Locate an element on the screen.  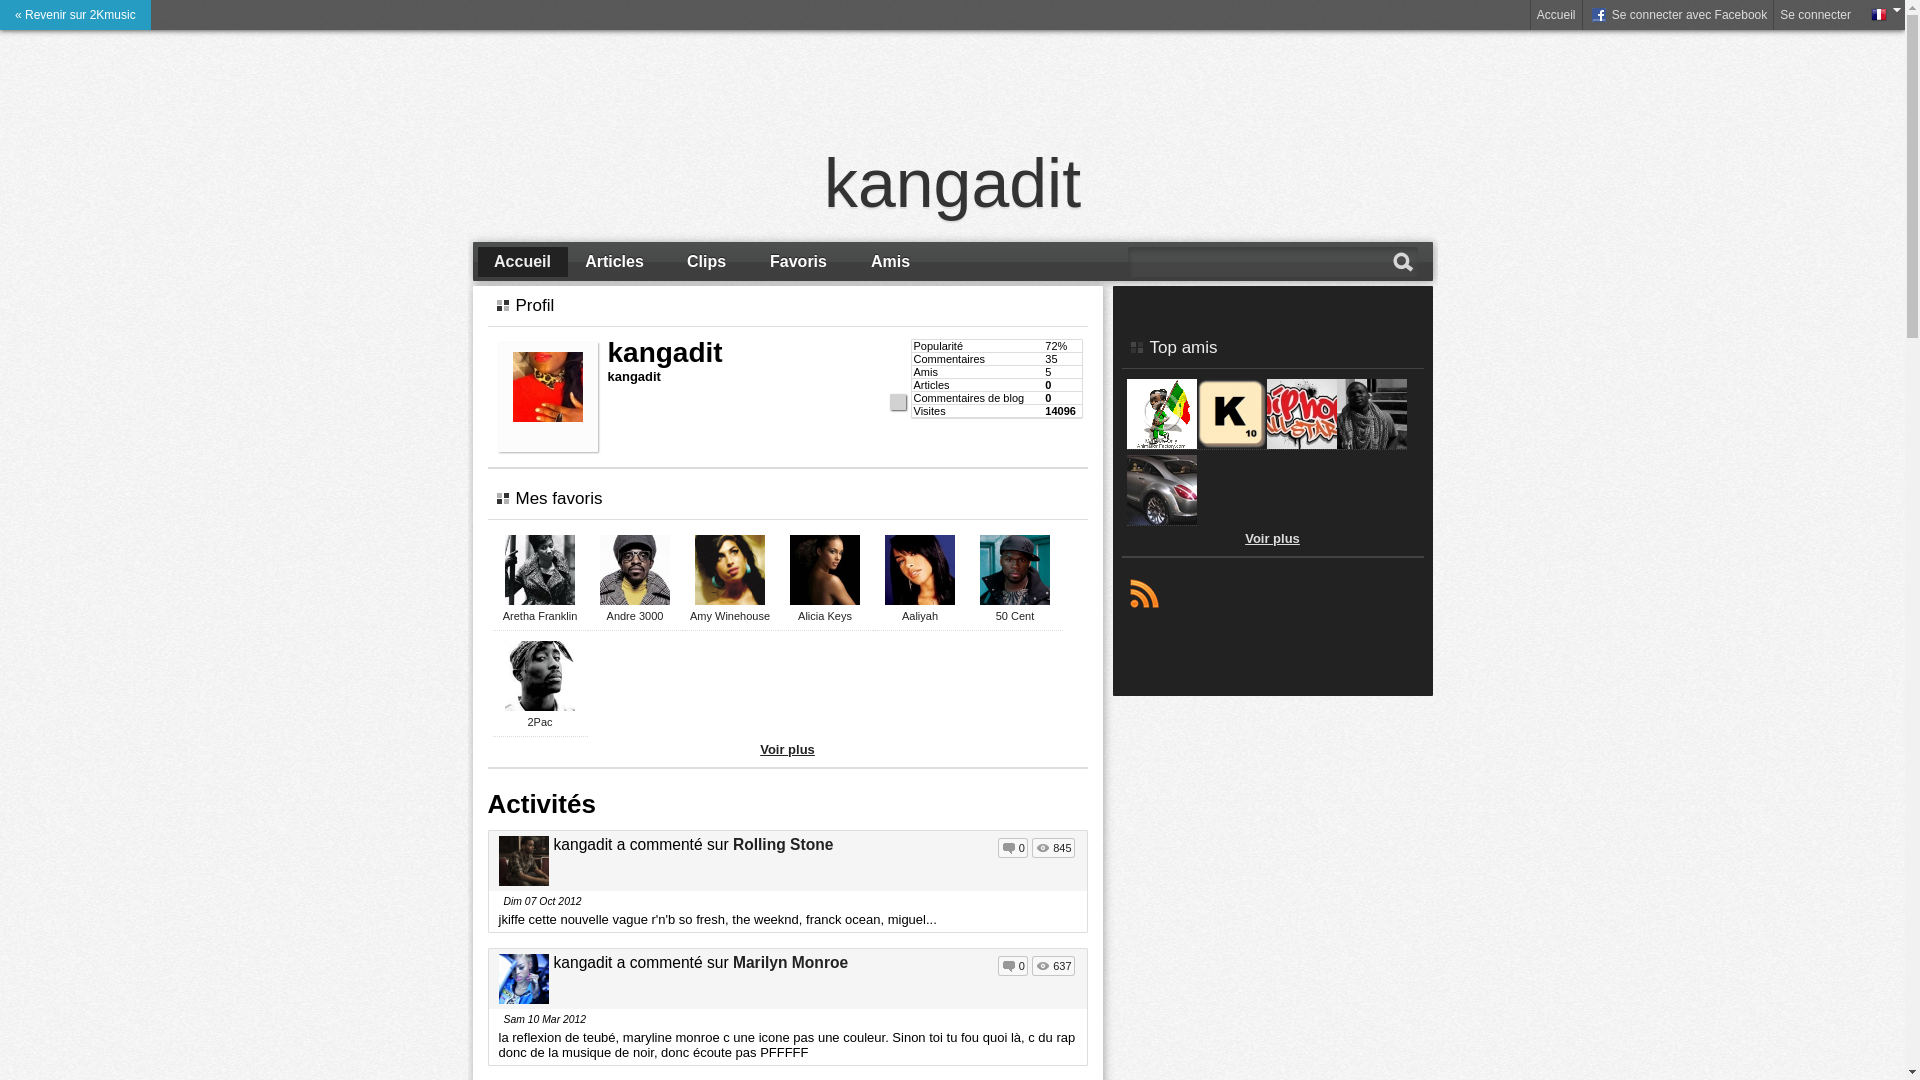
2Pac is located at coordinates (540, 722).